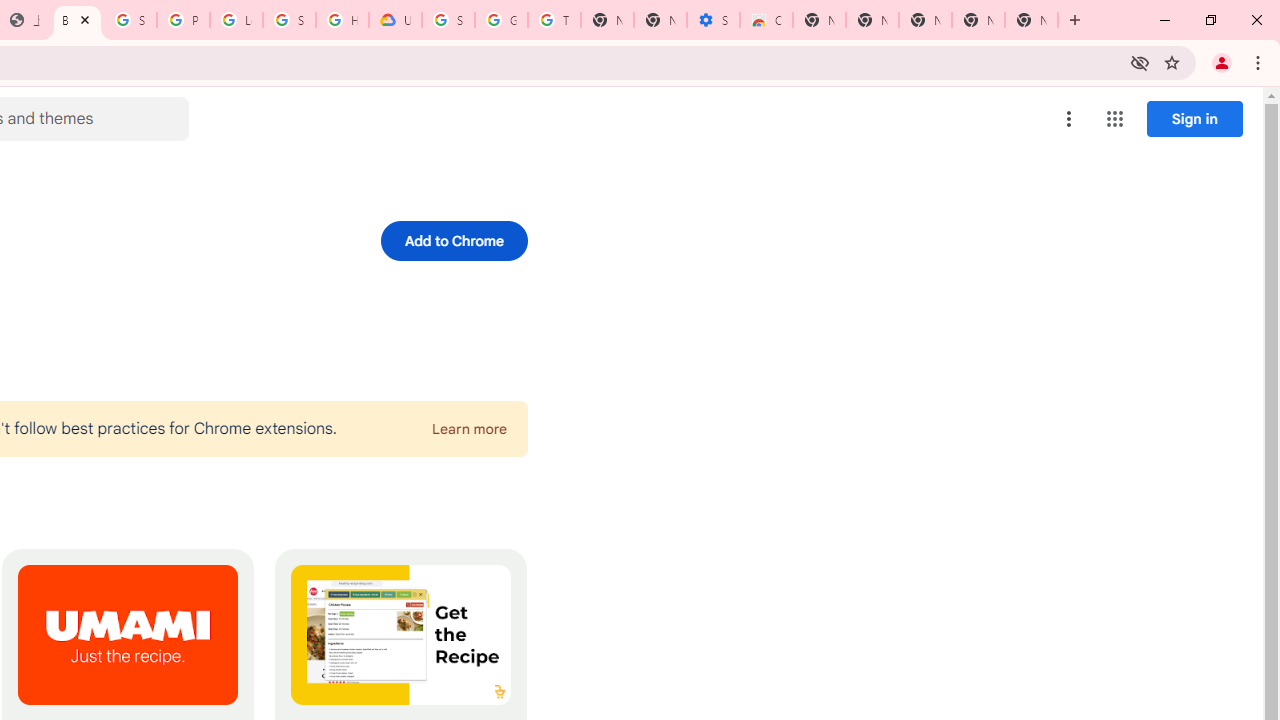 Image resolution: width=1280 pixels, height=720 pixels. What do you see at coordinates (554, 20) in the screenshot?
I see `Turn cookies on or off - Computer - Google Account Help` at bounding box center [554, 20].